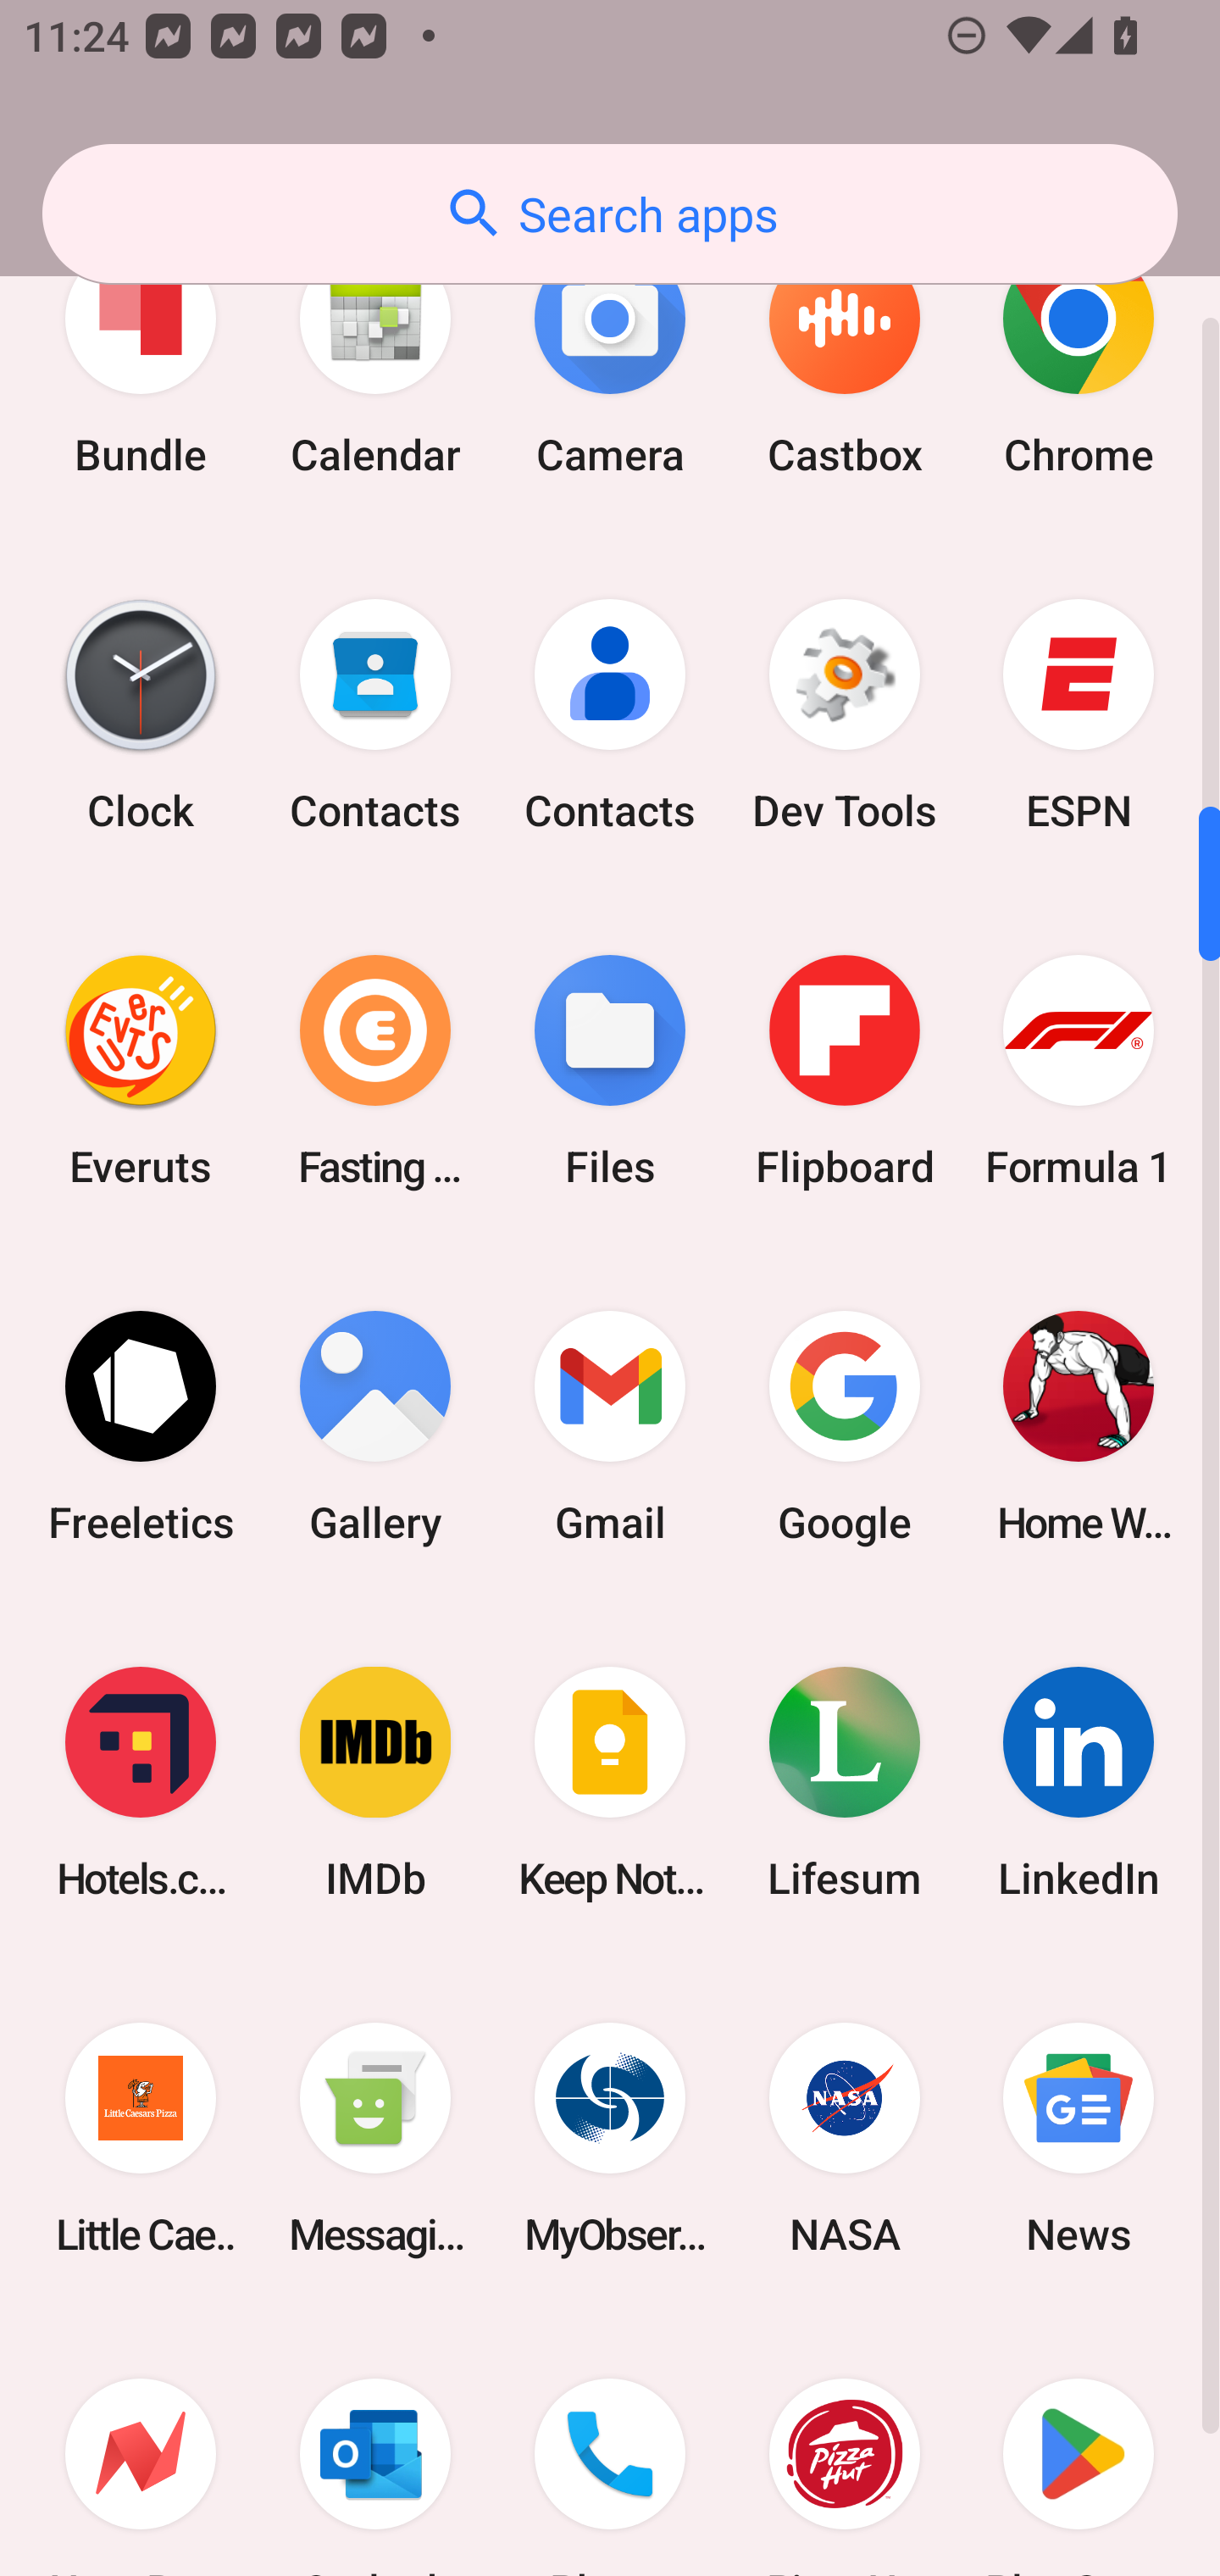 The width and height of the screenshot is (1220, 2576). Describe the element at coordinates (844, 715) in the screenshot. I see `Dev Tools` at that location.